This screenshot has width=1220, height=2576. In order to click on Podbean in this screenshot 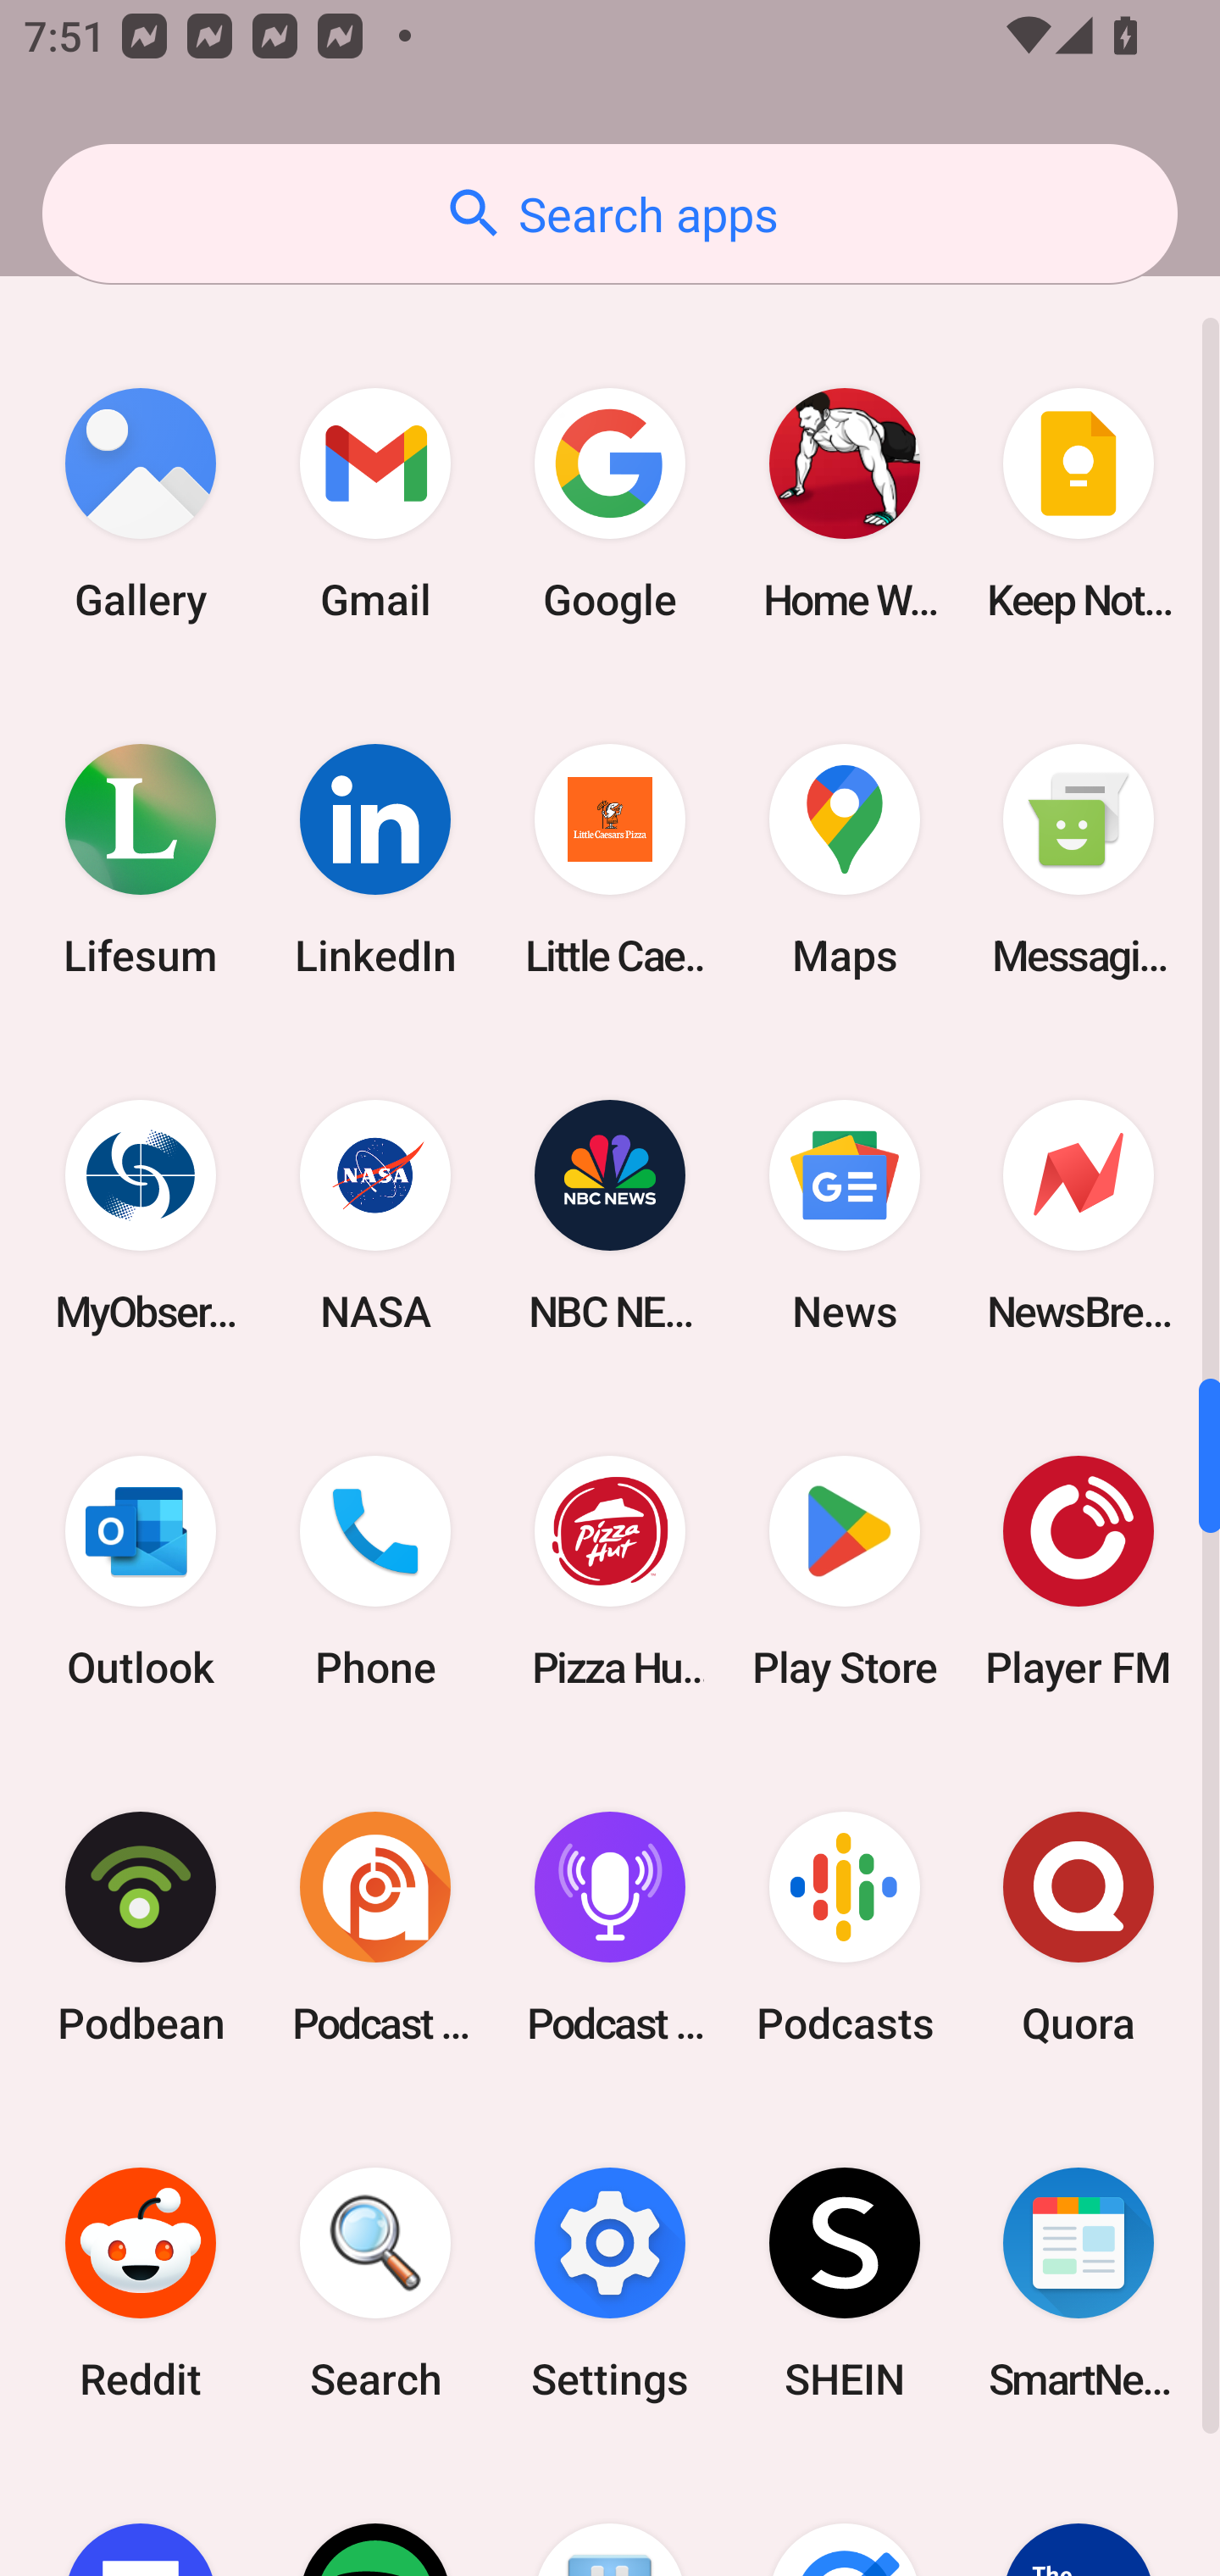, I will do `click(141, 1927)`.